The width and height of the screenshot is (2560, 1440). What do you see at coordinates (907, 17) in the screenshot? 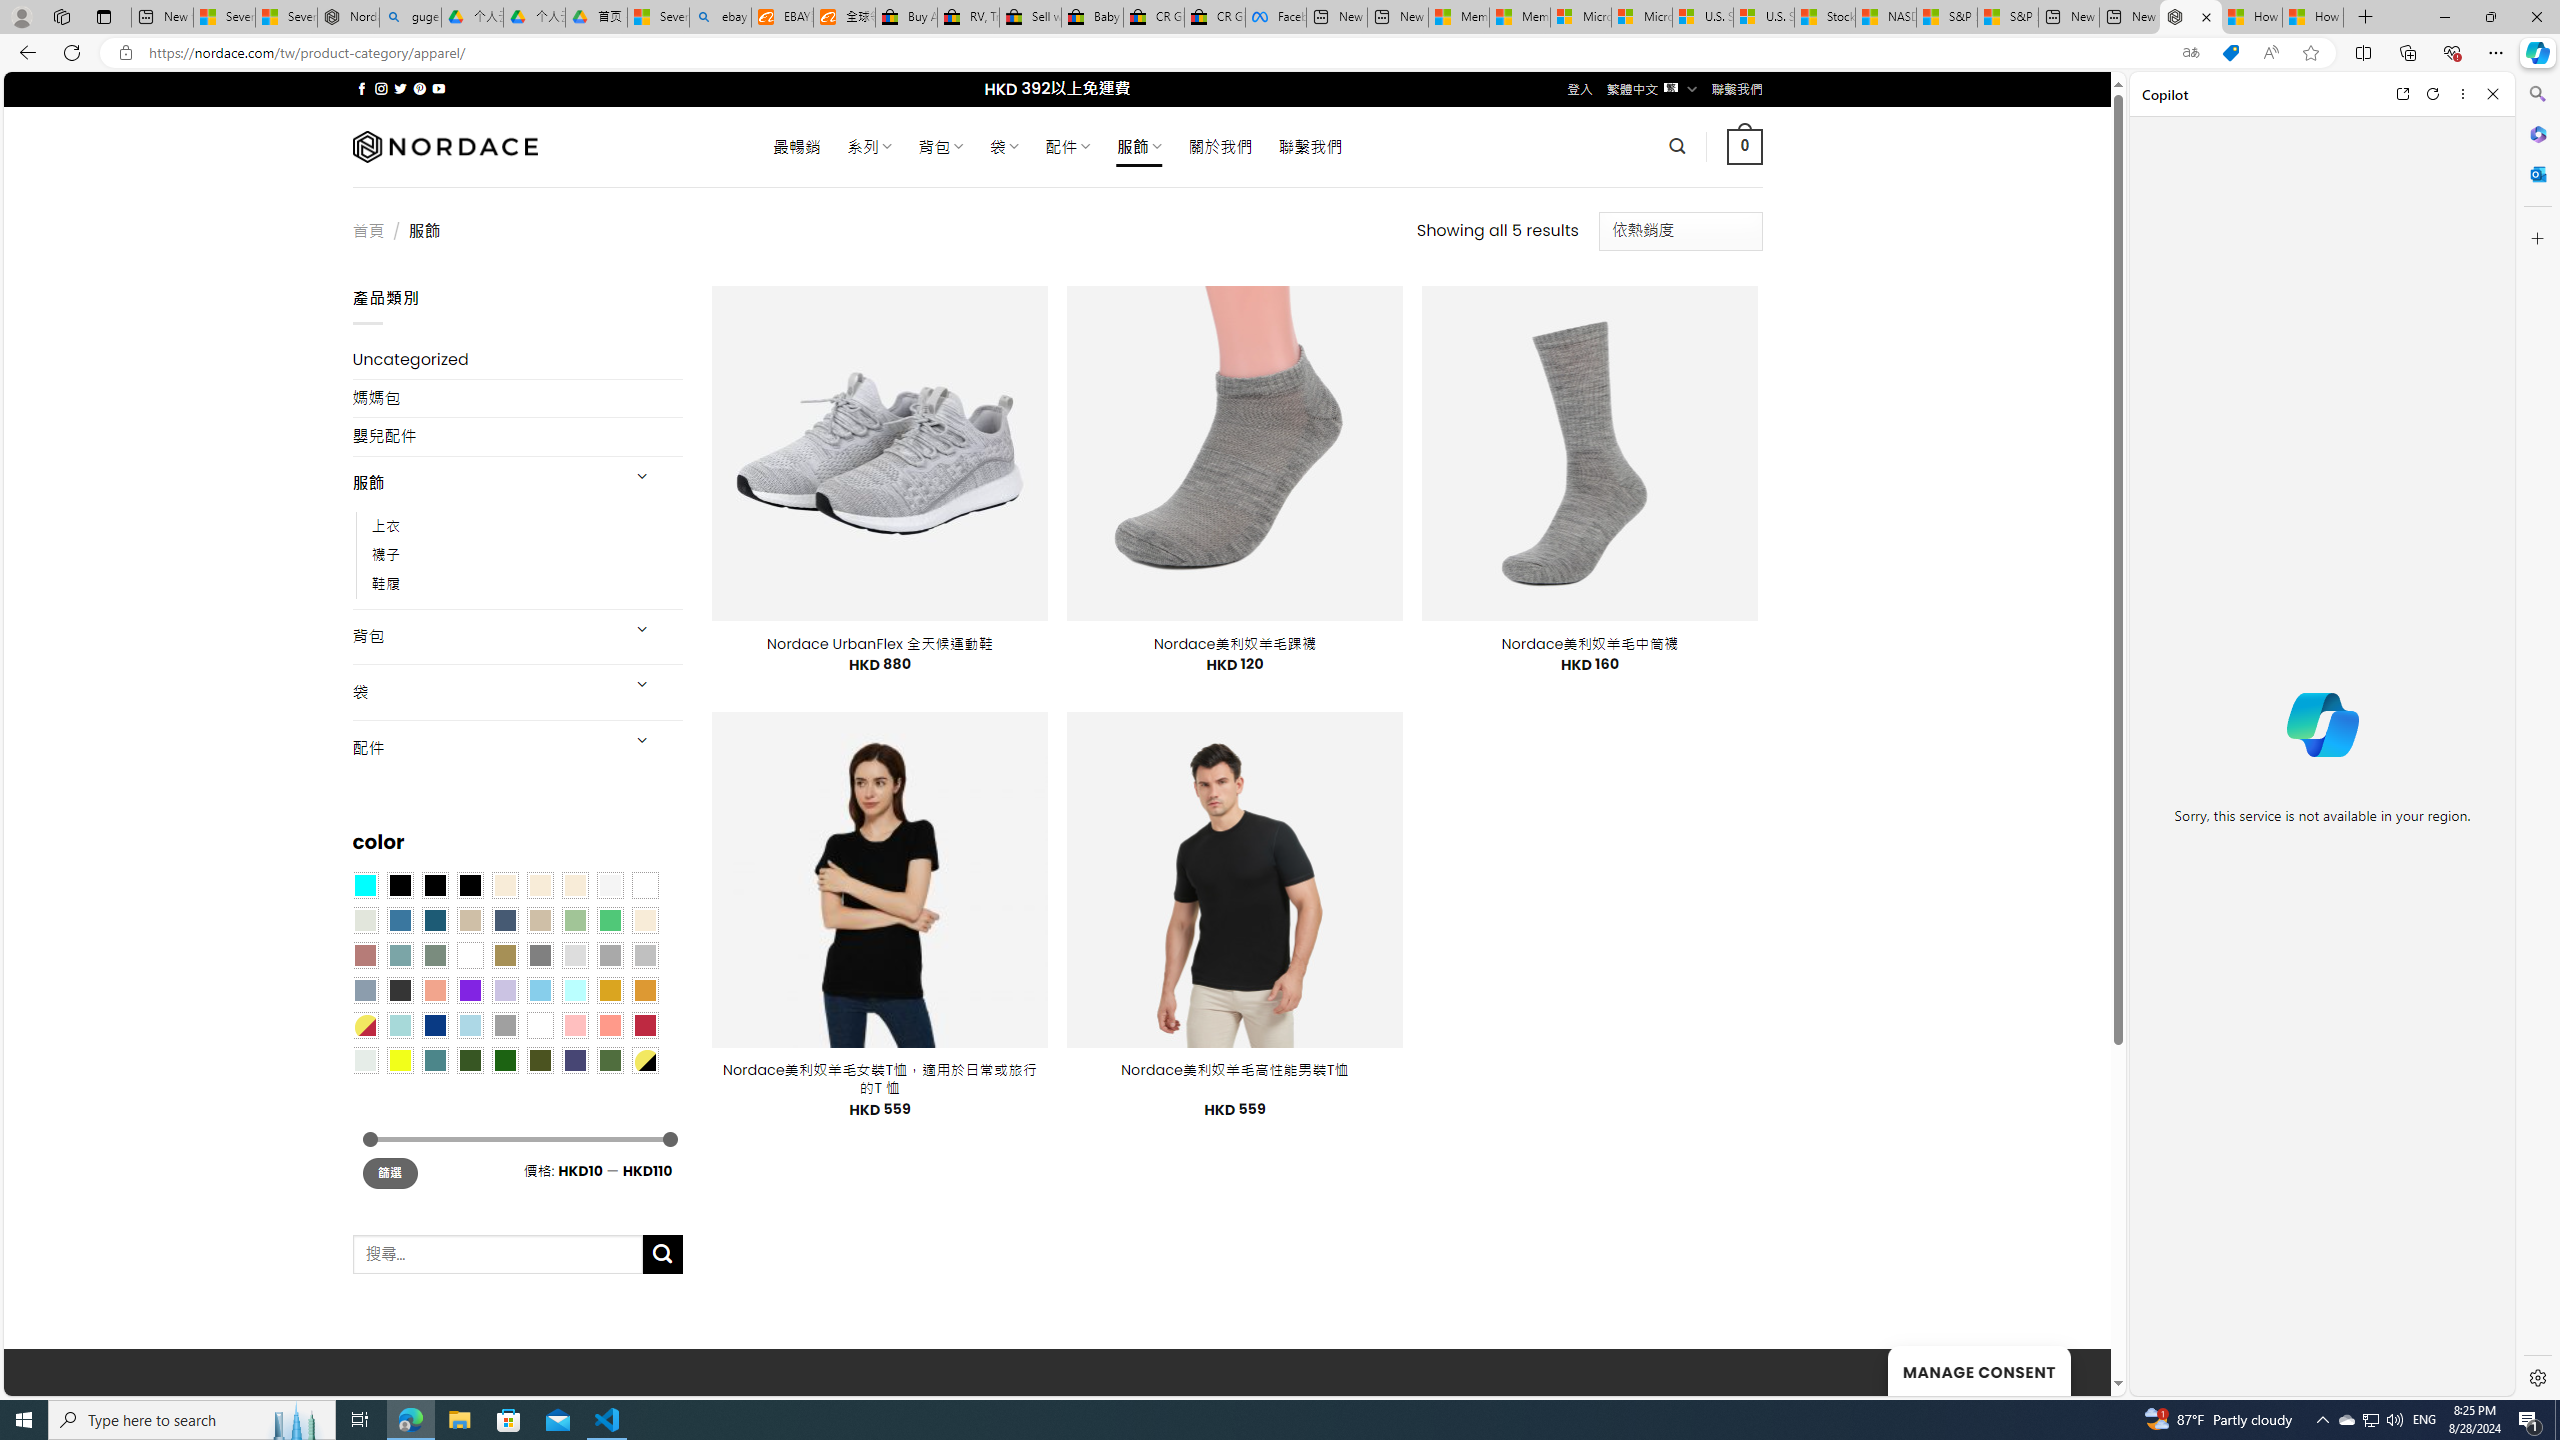
I see `Buy Auto Parts & Accessories | eBay` at bounding box center [907, 17].